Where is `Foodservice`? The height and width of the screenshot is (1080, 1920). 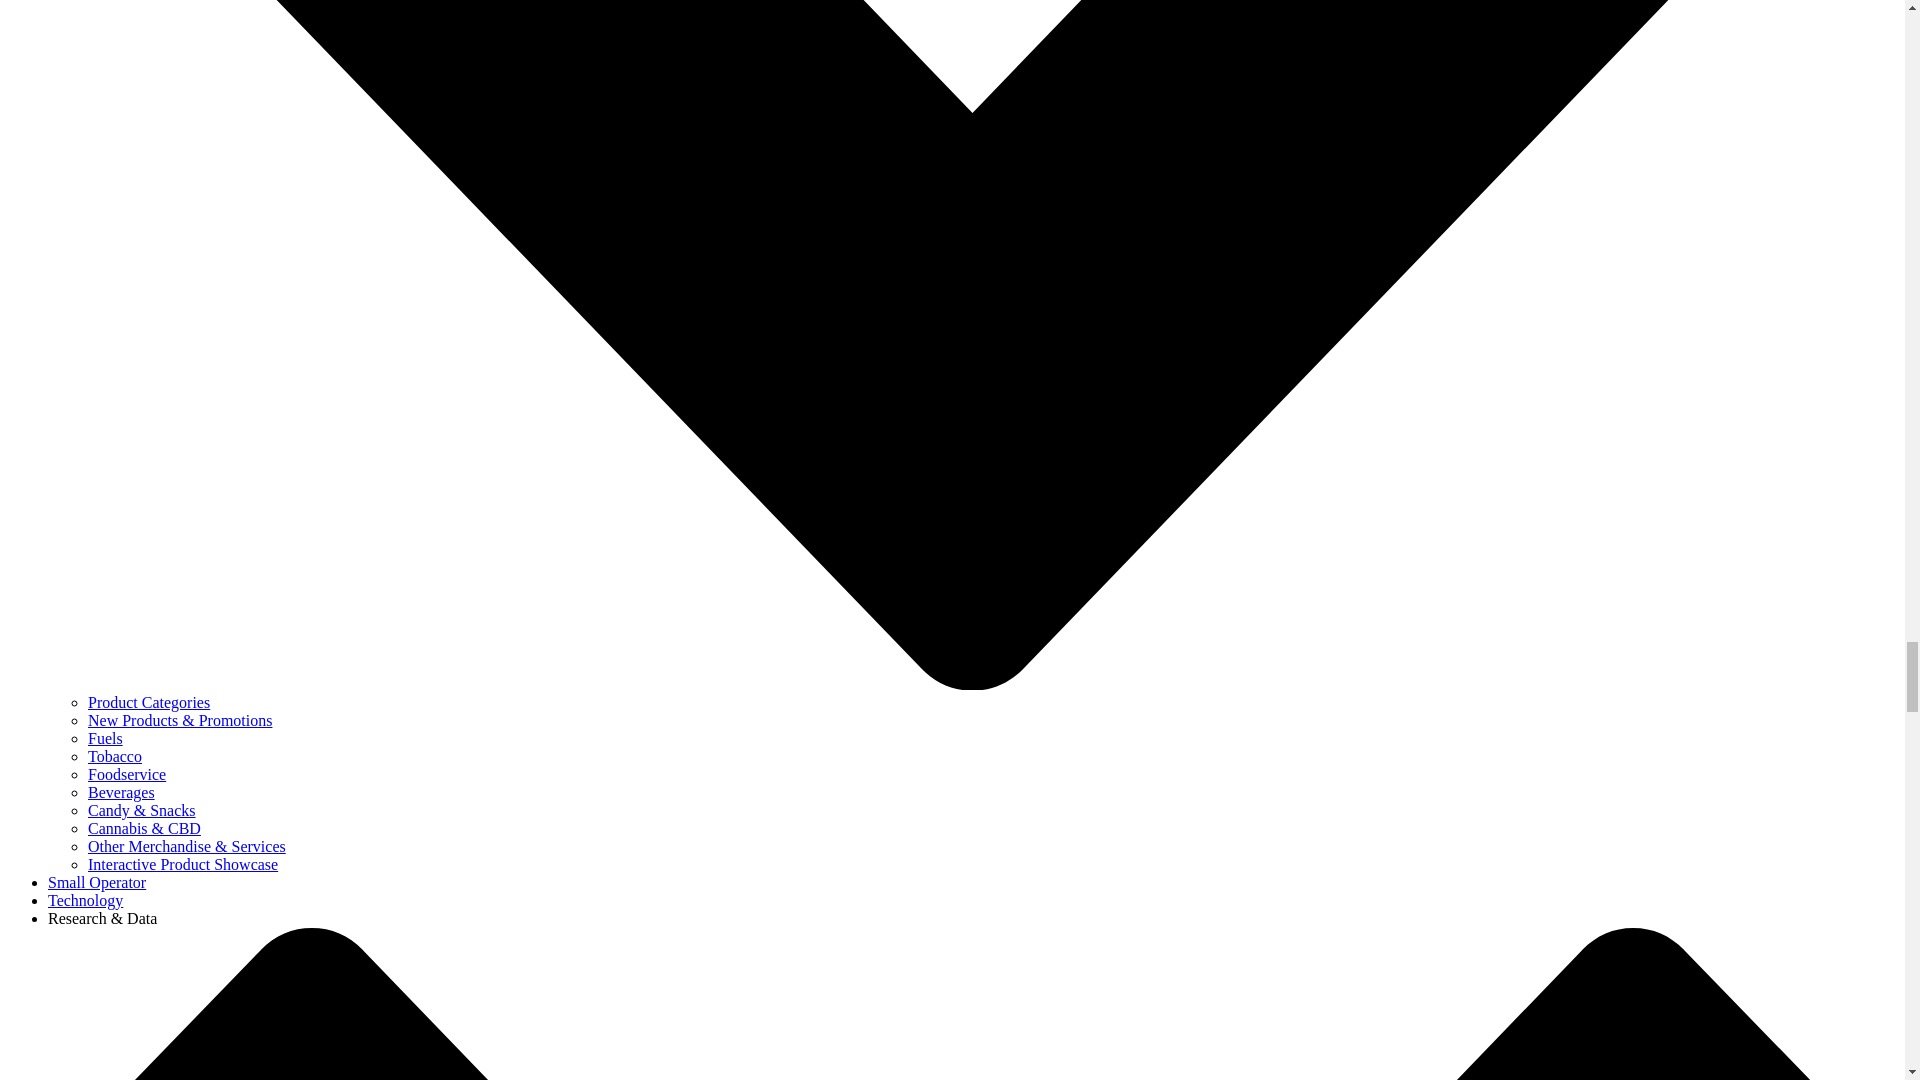
Foodservice is located at coordinates (126, 774).